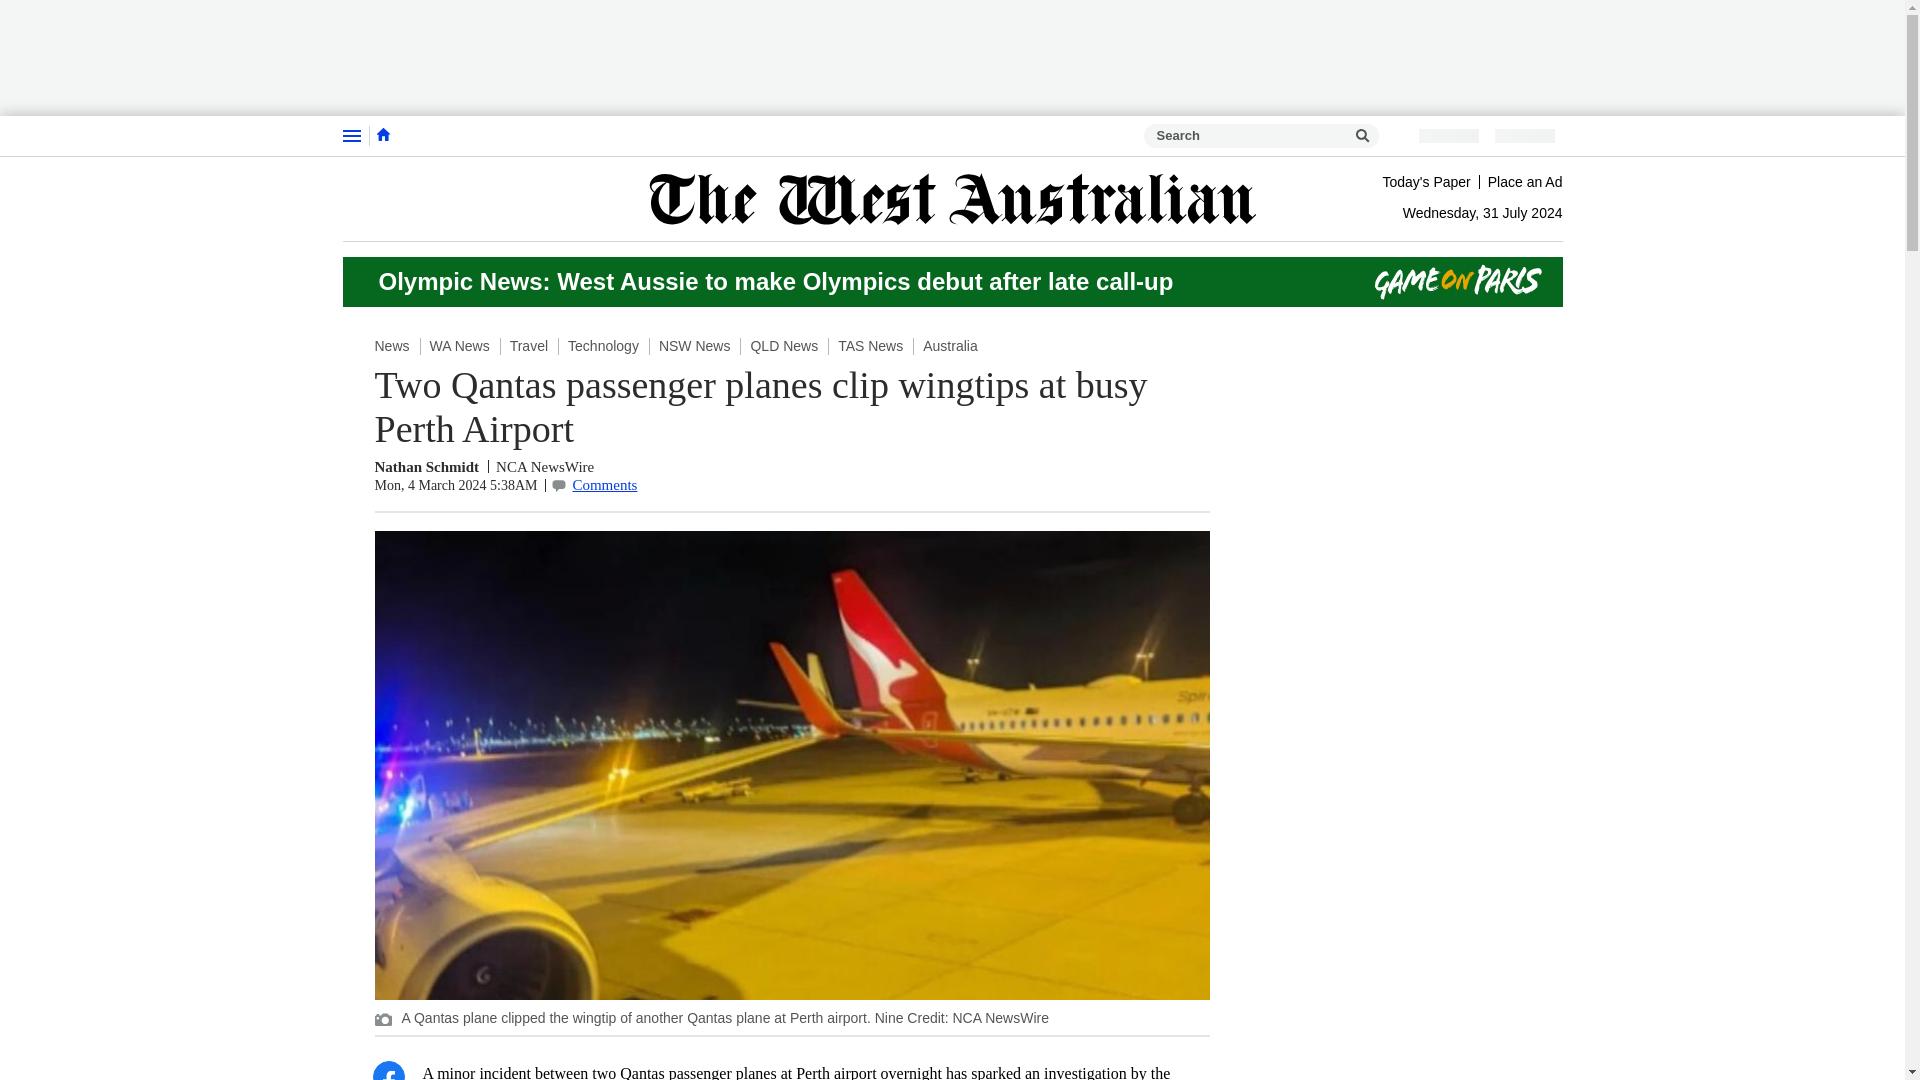  I want to click on Please enter a search term., so click(1362, 136).